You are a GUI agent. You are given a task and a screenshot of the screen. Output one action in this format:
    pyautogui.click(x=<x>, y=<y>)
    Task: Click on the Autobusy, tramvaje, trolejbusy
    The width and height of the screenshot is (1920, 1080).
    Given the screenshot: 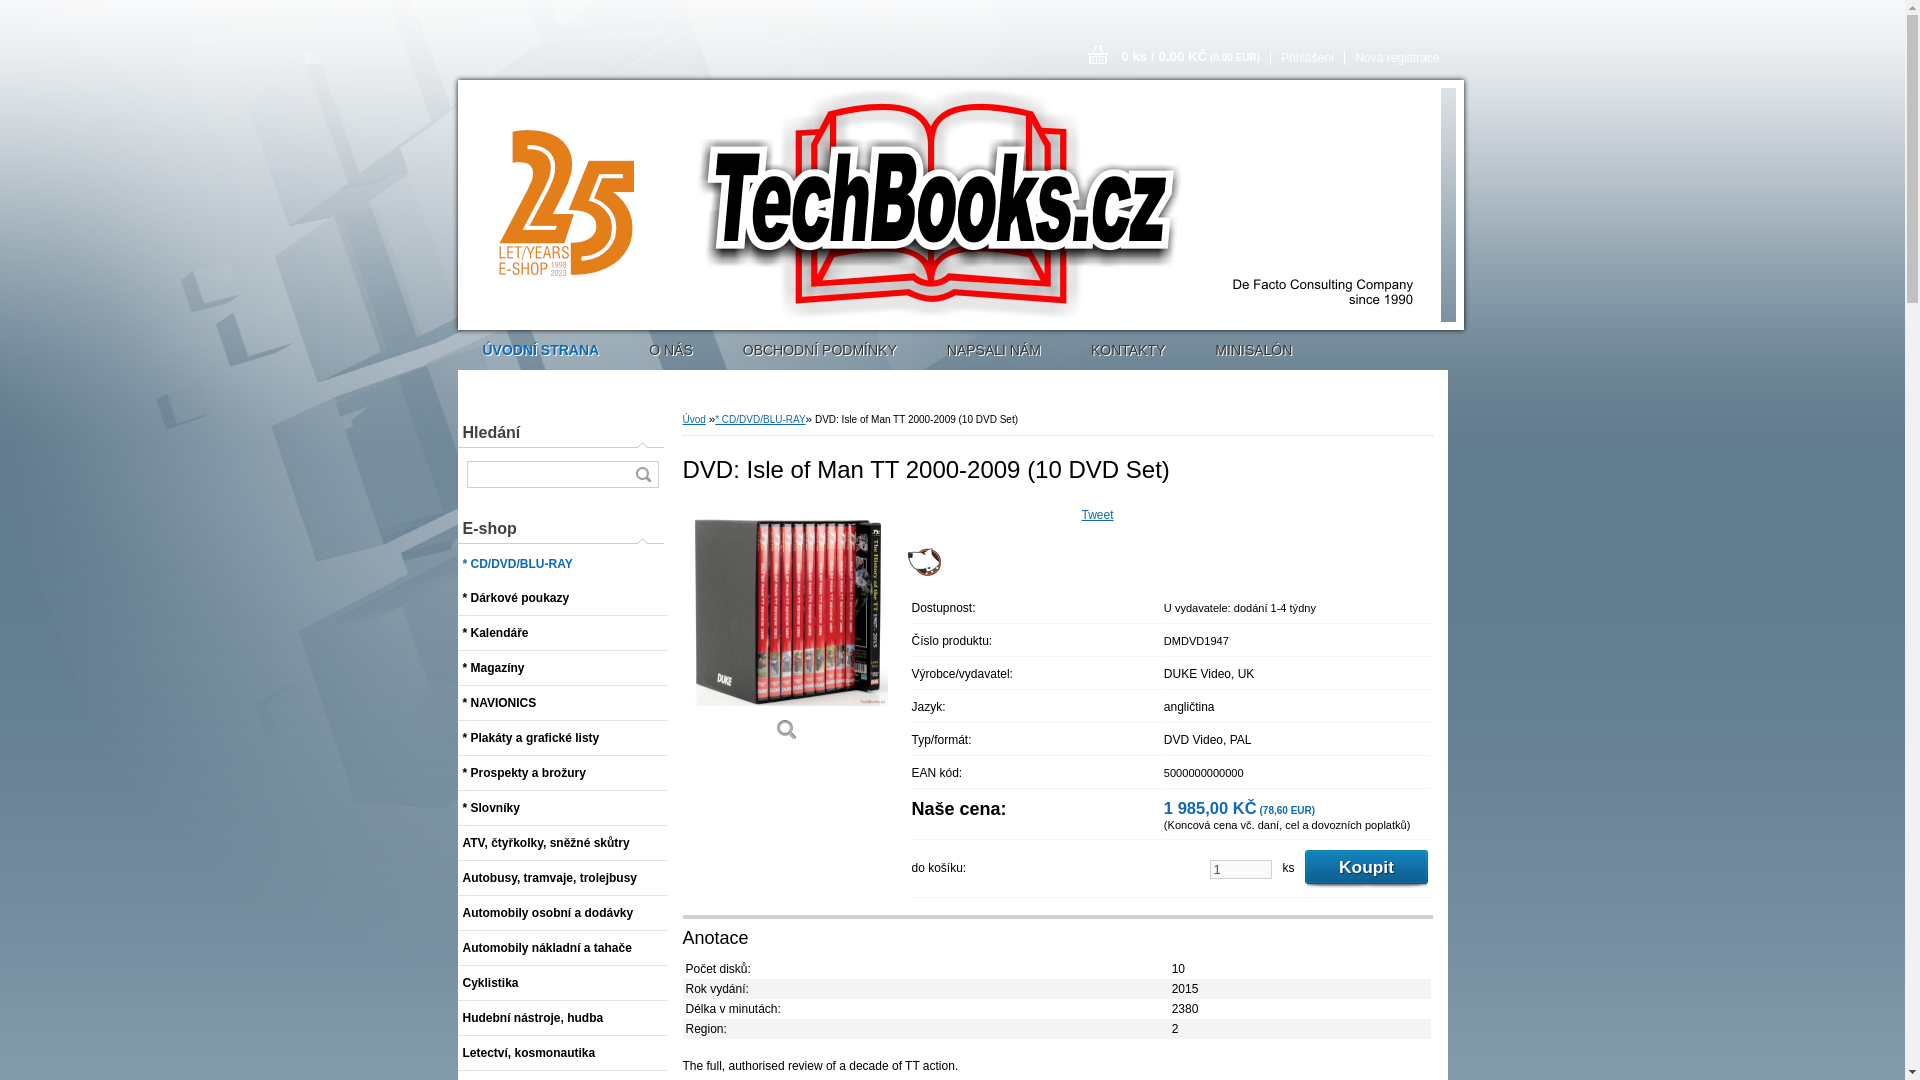 What is the action you would take?
    pyautogui.click(x=563, y=878)
    